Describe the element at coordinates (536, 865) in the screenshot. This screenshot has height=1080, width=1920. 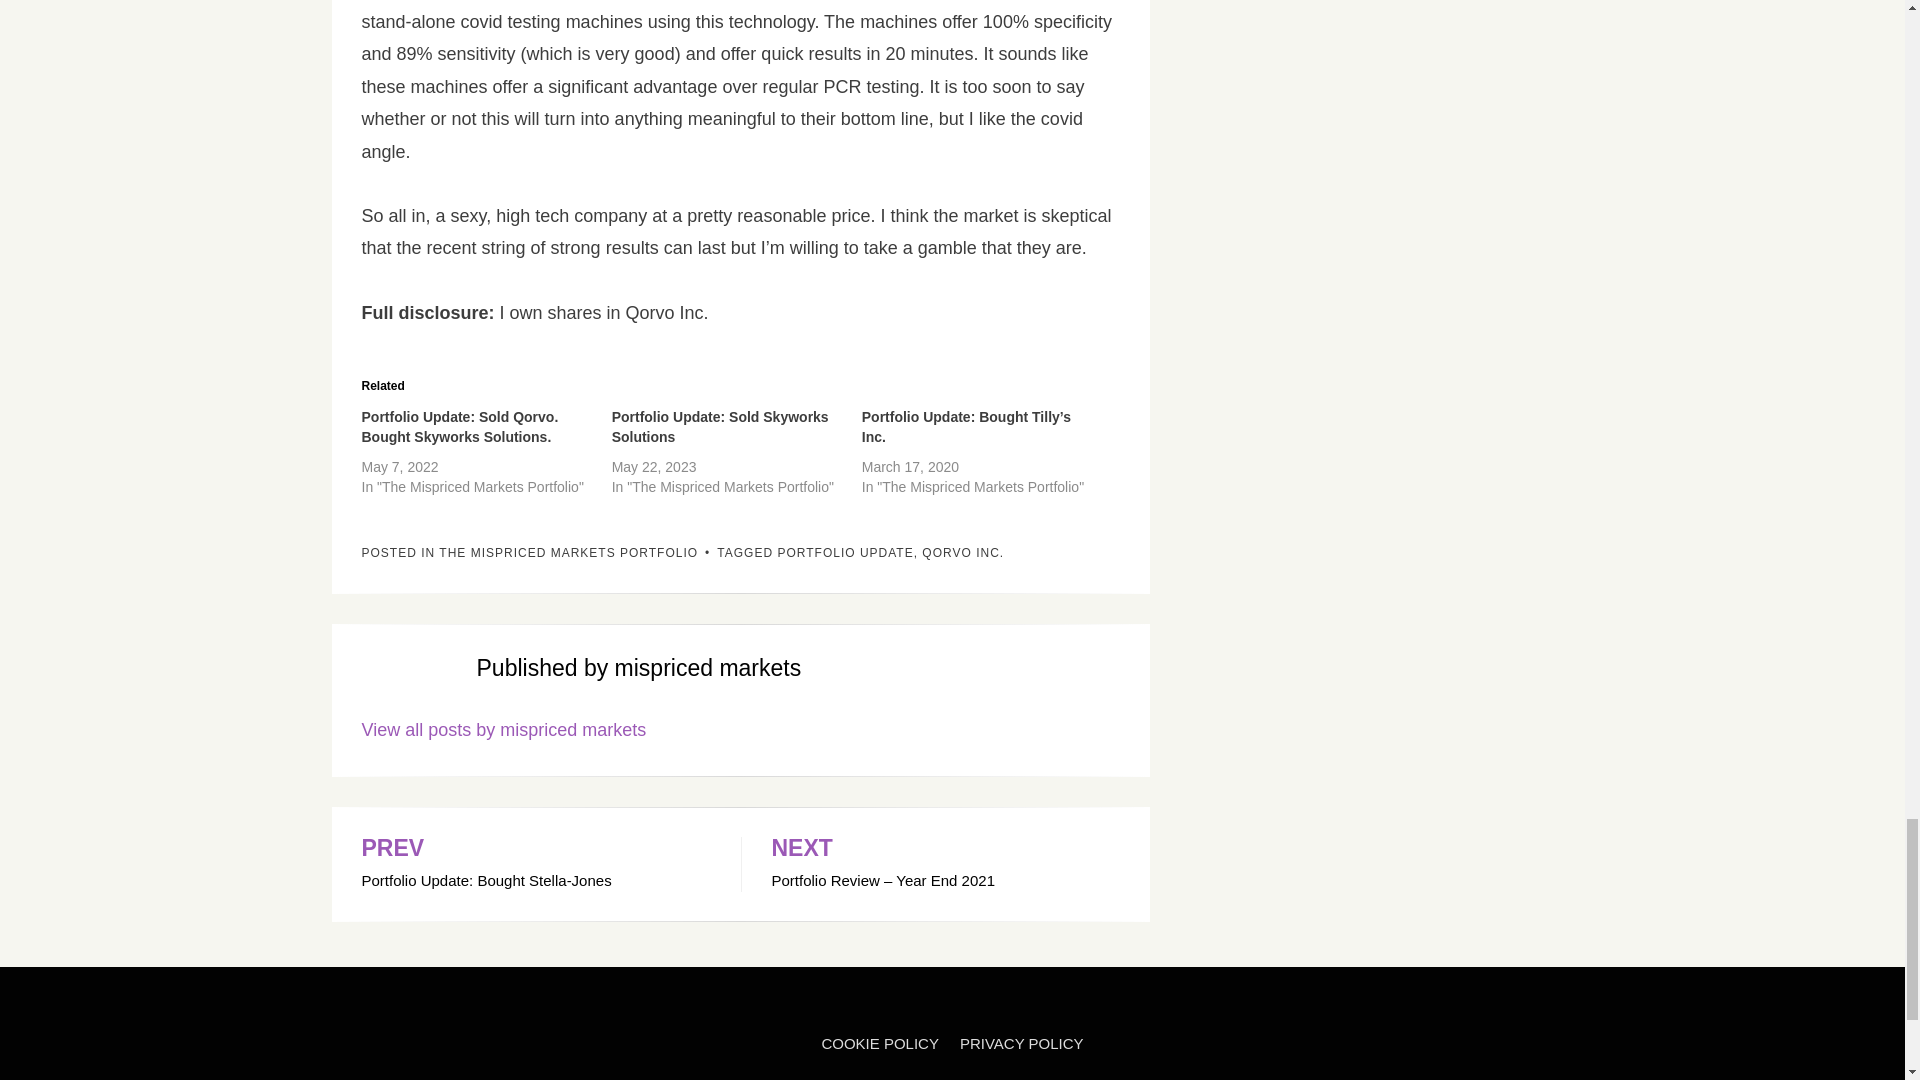
I see `COOKIE POLICY` at that location.